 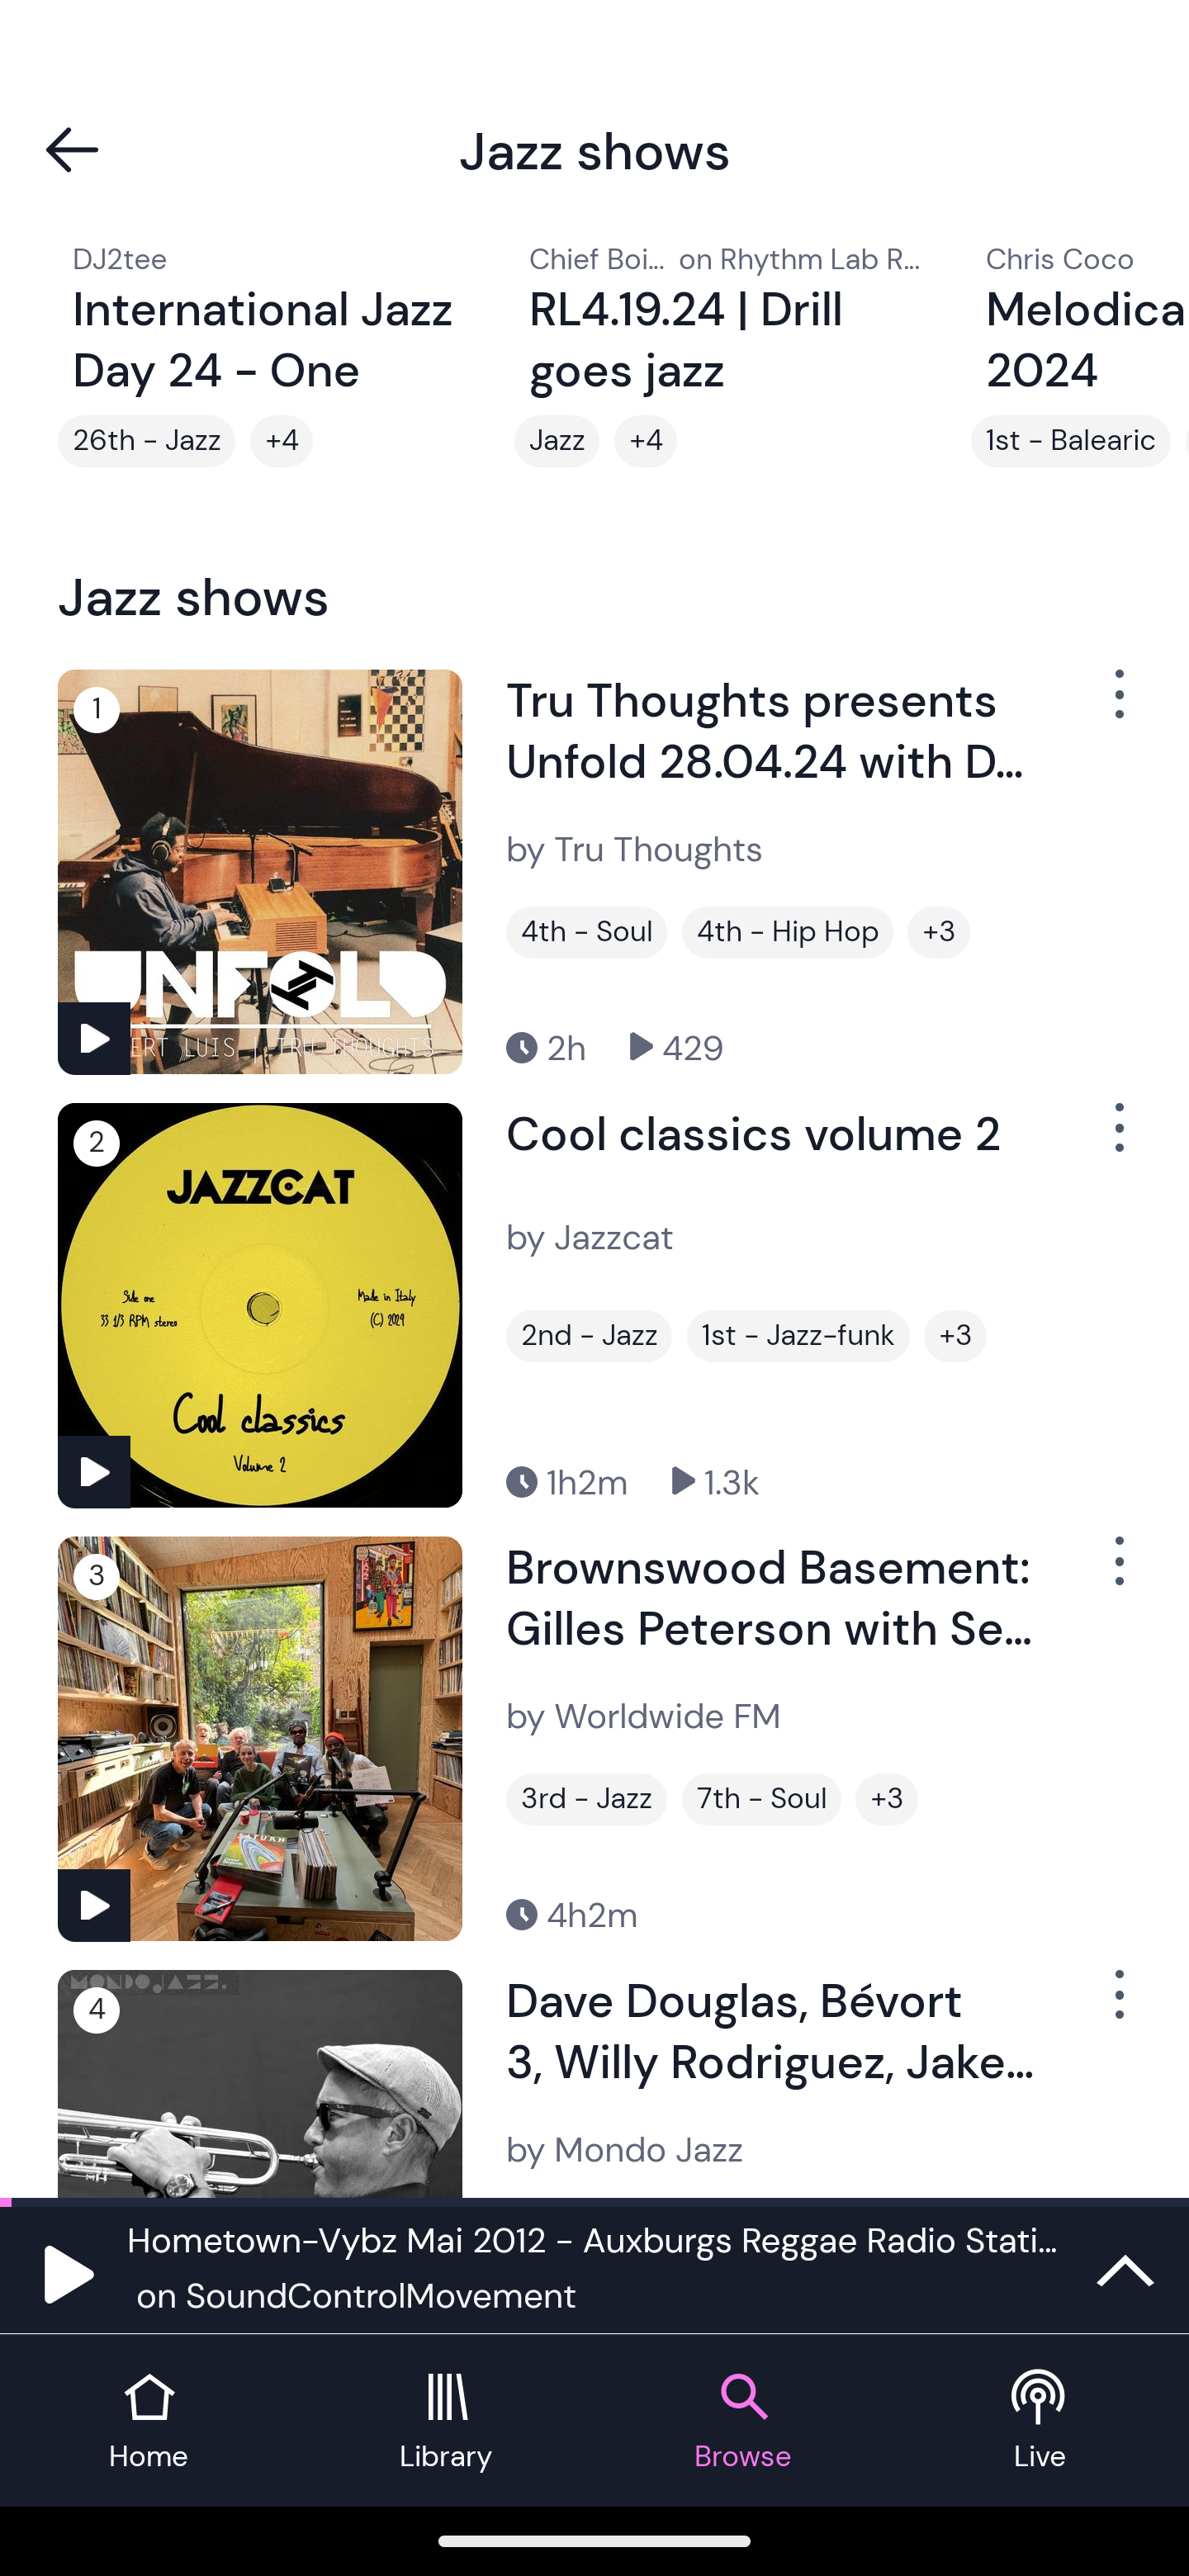 I want to click on 3rd - Jazz, so click(x=586, y=1799).